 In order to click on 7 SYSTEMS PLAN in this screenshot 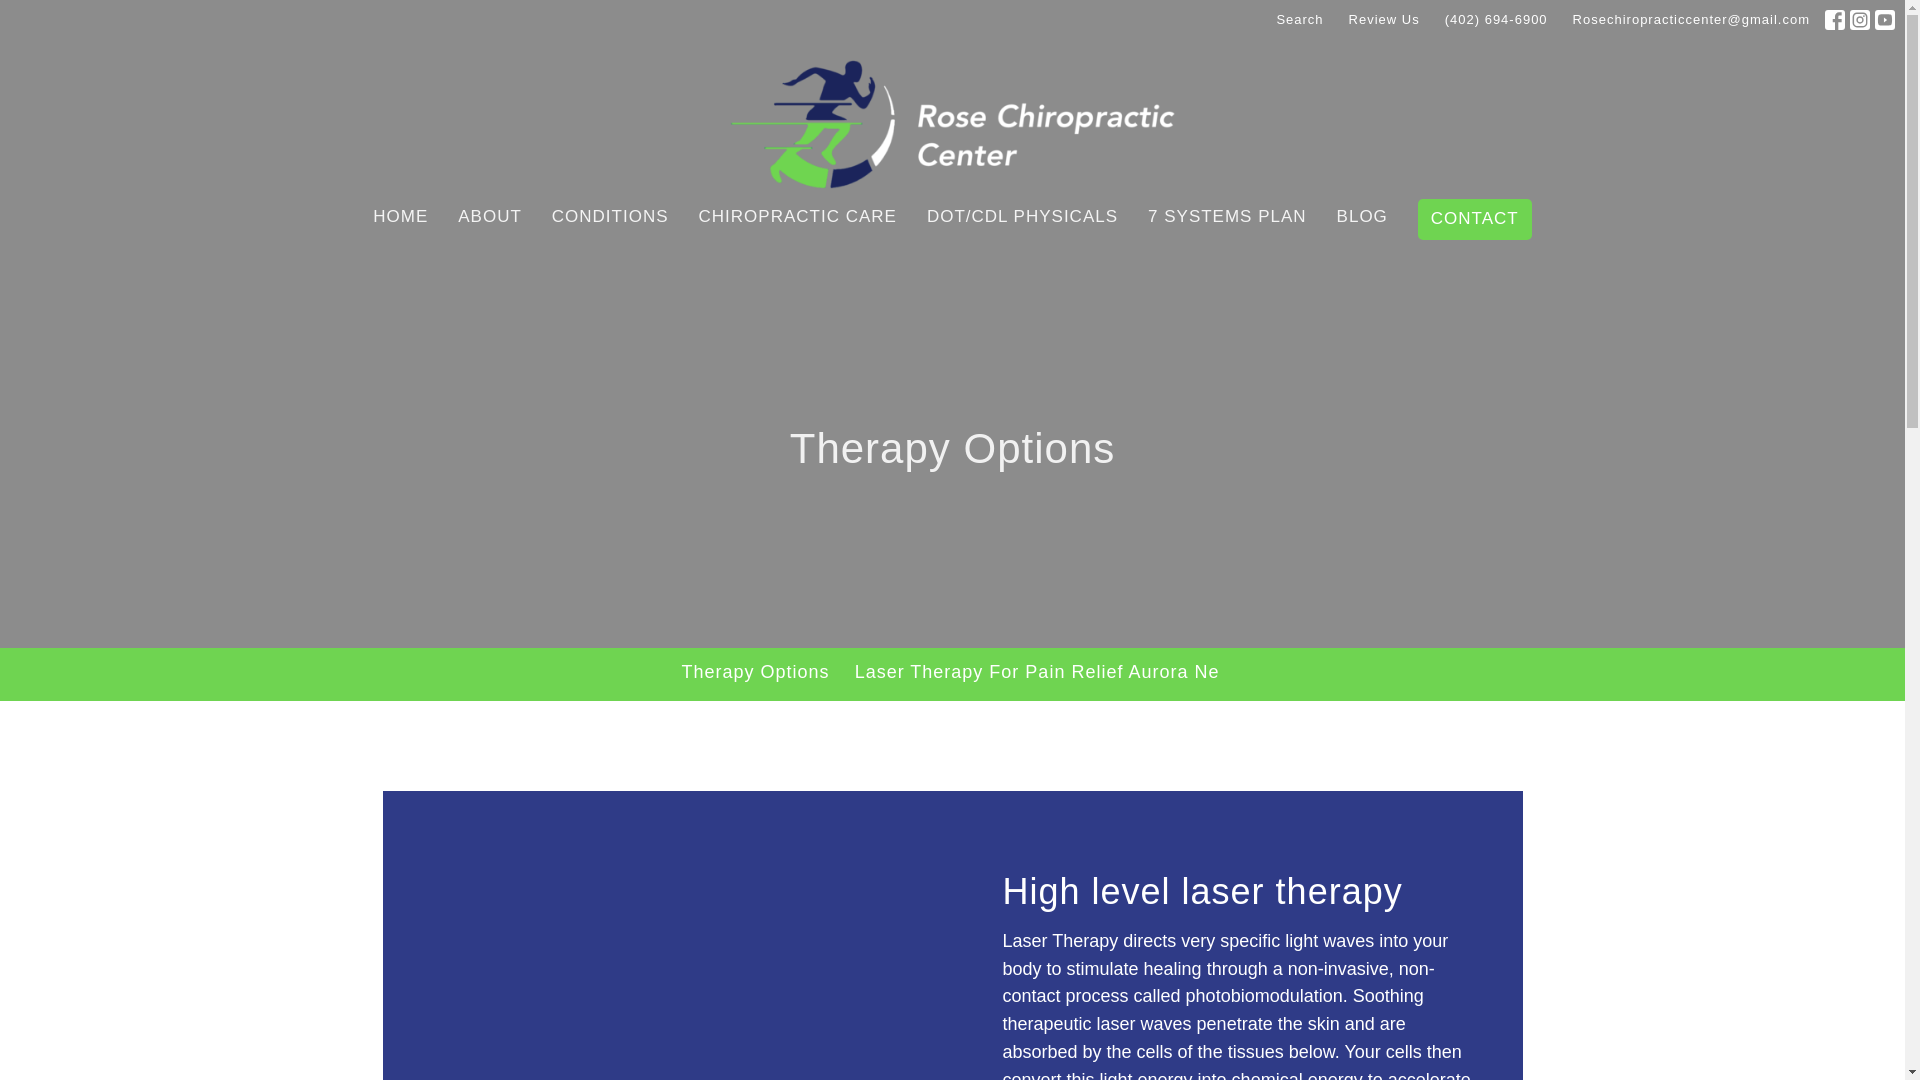, I will do `click(1228, 216)`.